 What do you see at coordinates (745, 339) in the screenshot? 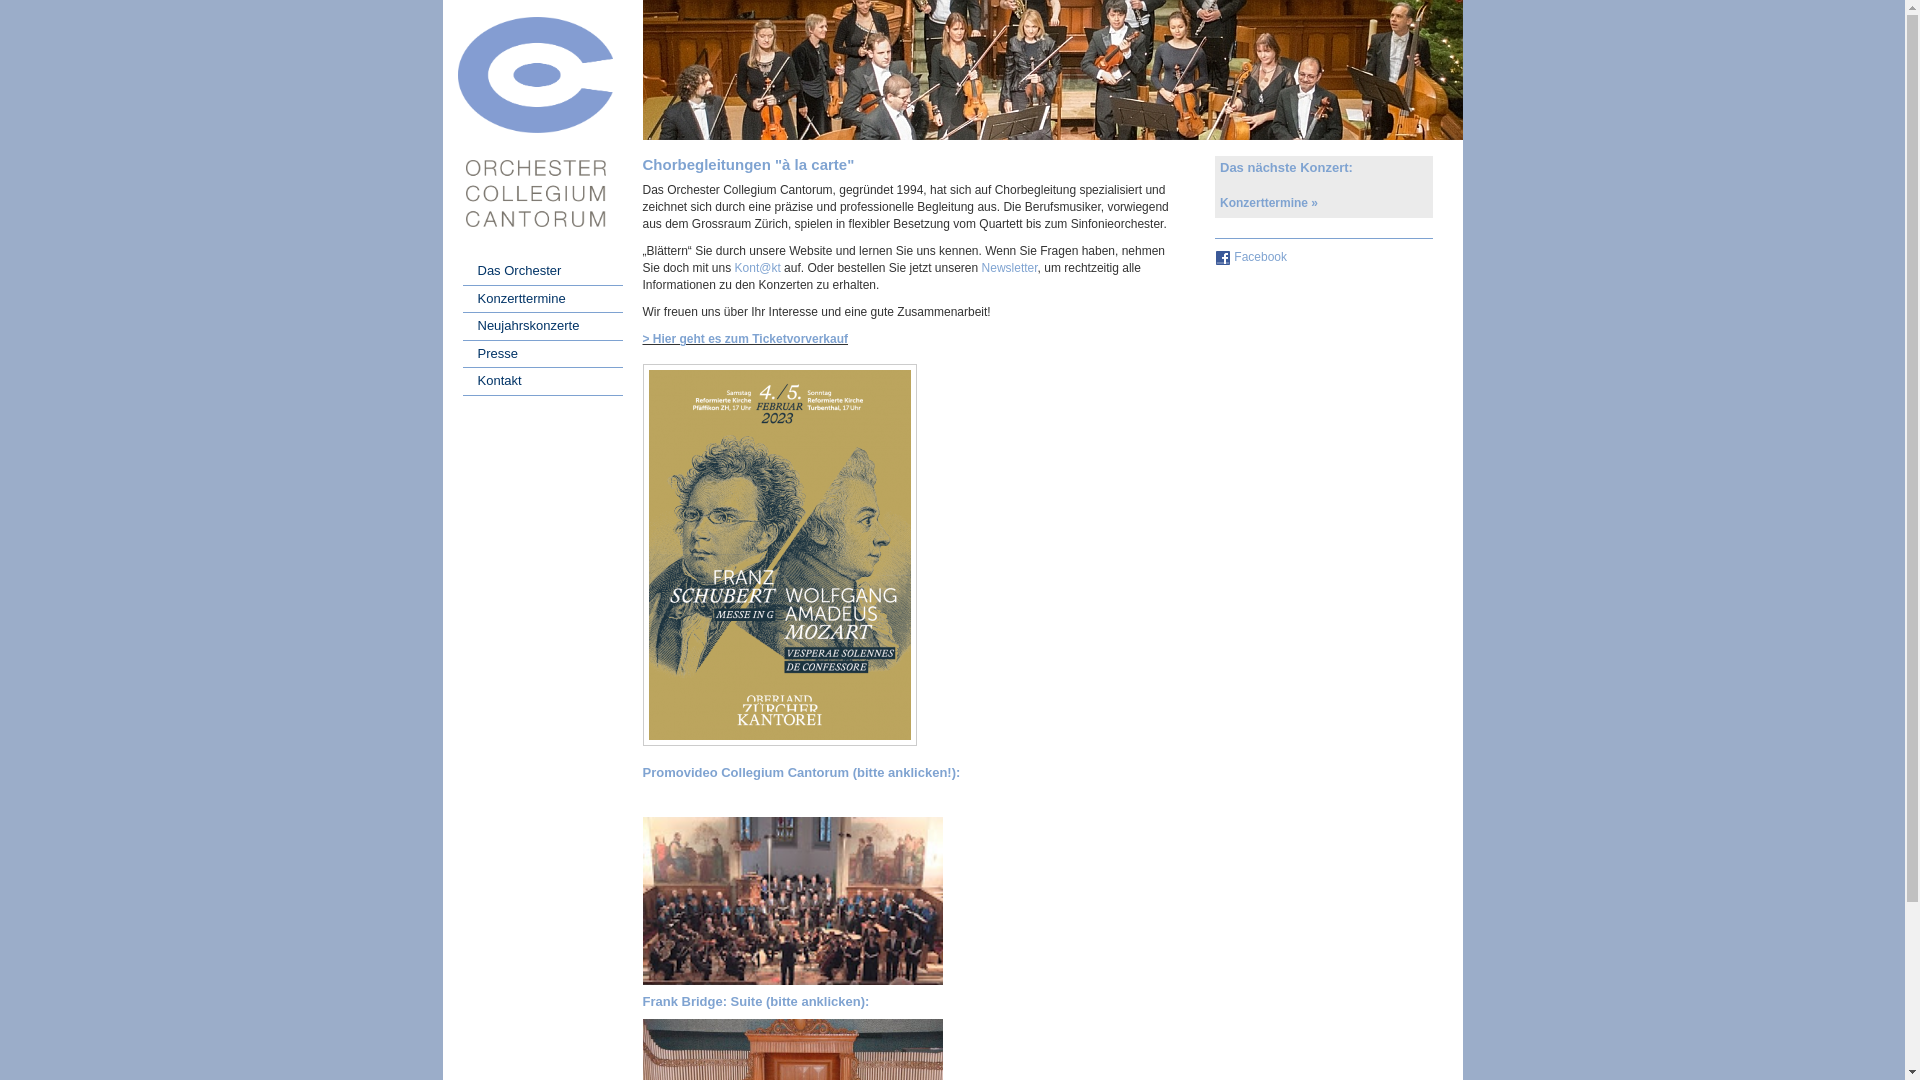
I see `> Hier geht es zum Ticketvorverkauf` at bounding box center [745, 339].